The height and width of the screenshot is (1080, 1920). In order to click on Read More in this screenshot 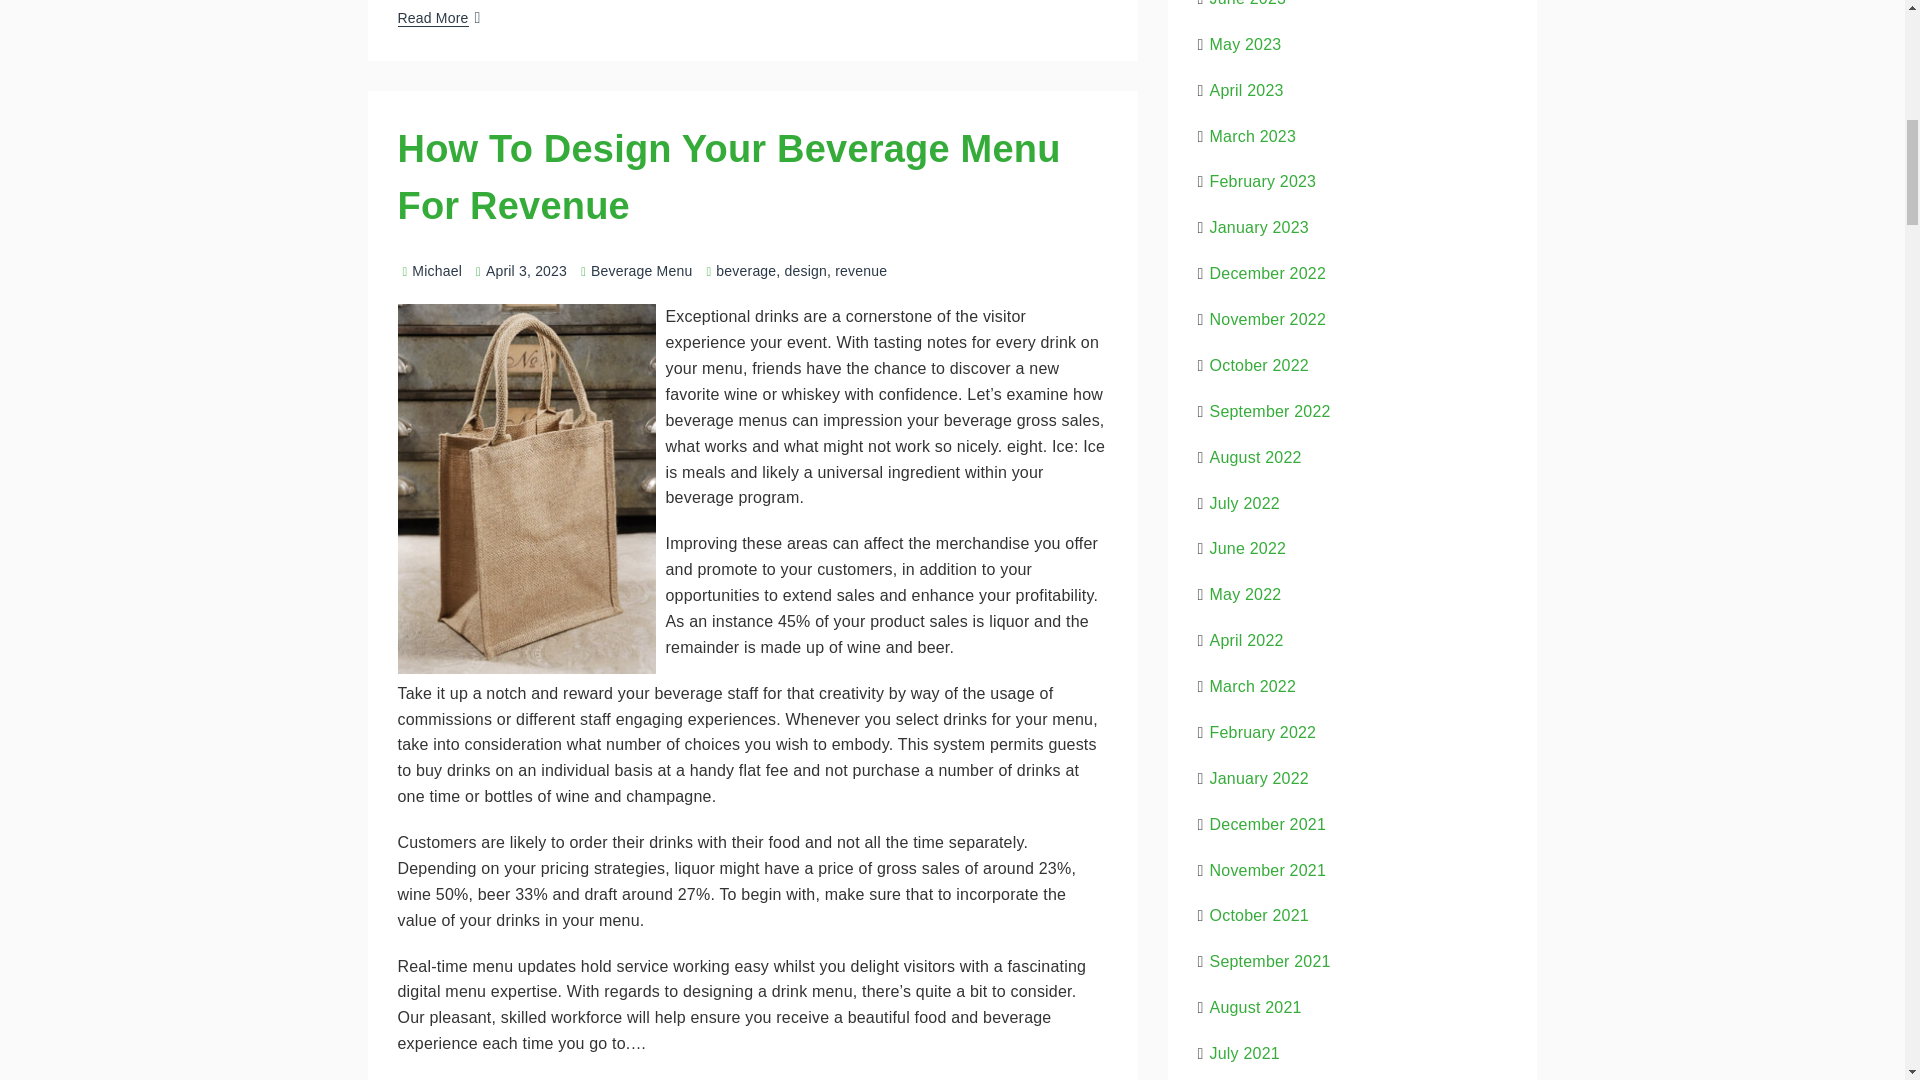, I will do `click(432, 17)`.